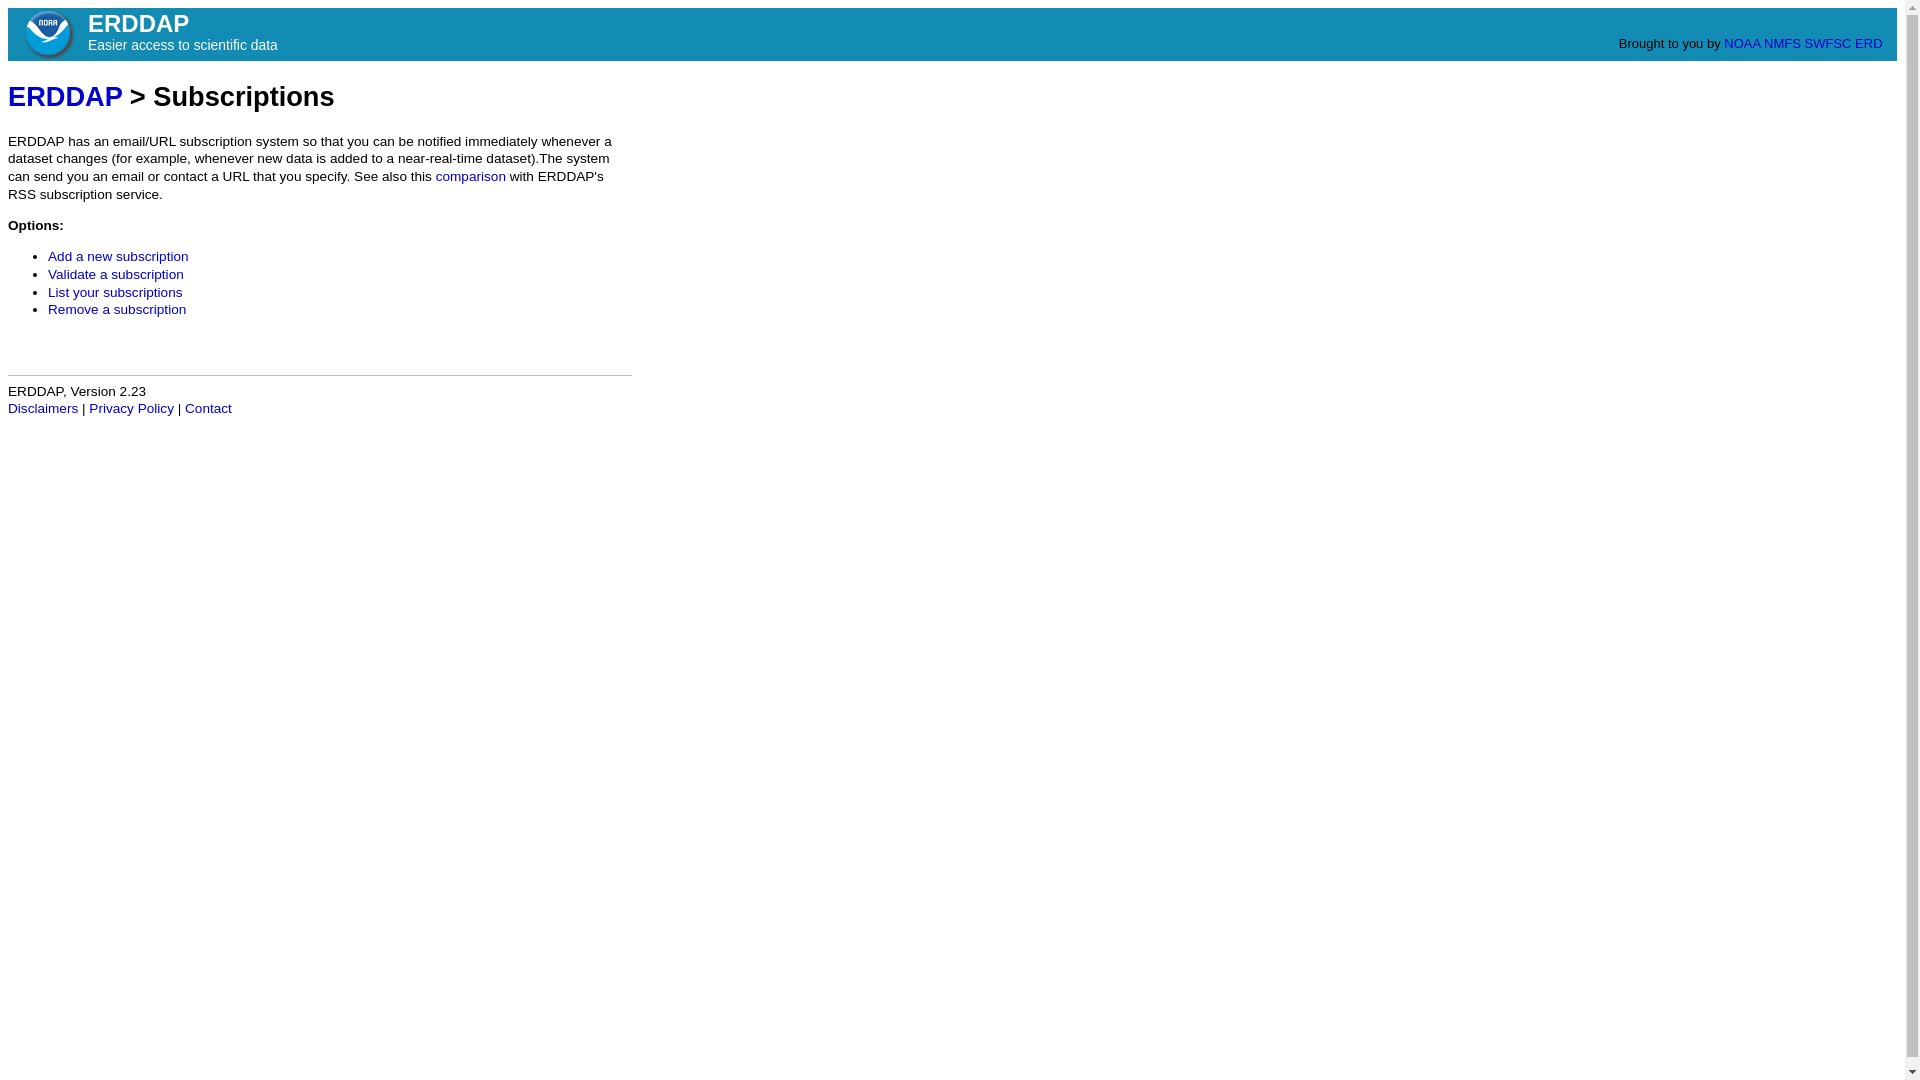 The height and width of the screenshot is (1080, 1920). Describe the element at coordinates (1742, 42) in the screenshot. I see `NOAA` at that location.